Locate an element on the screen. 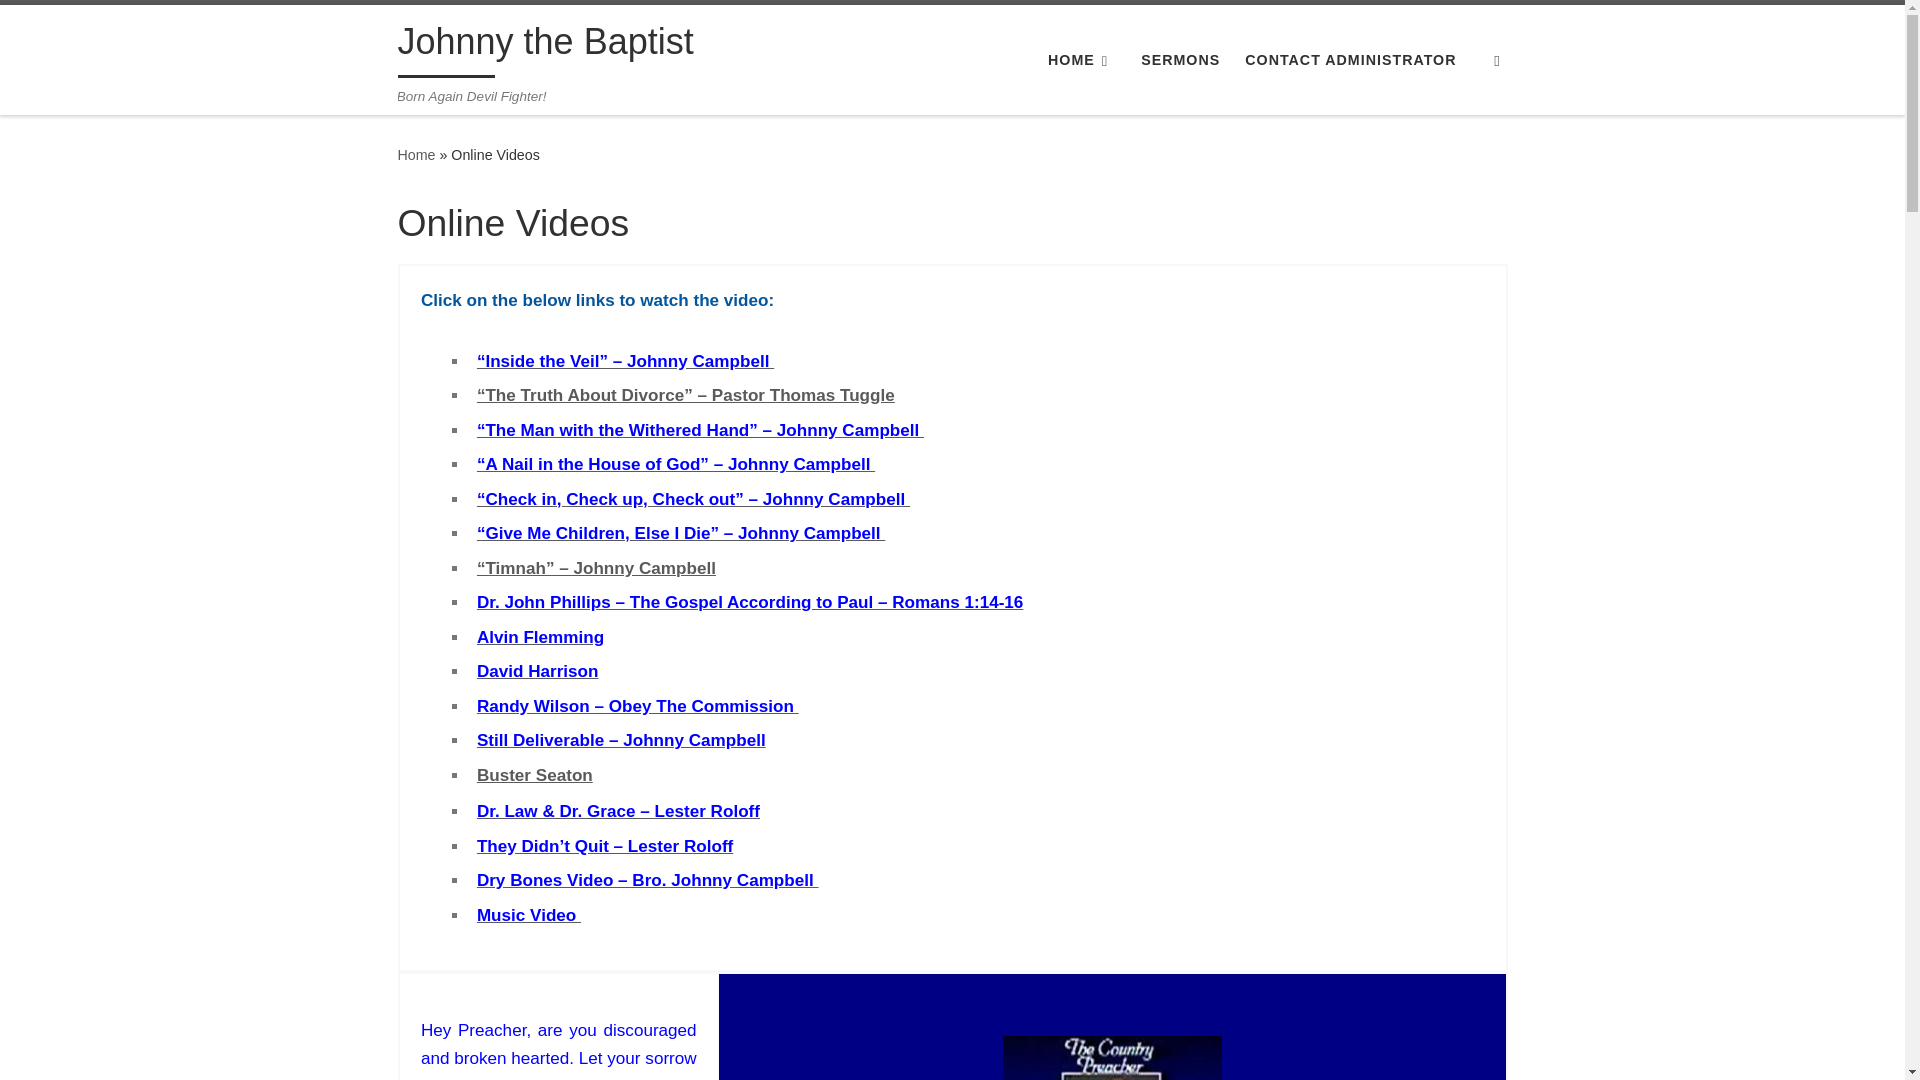 This screenshot has height=1080, width=1920. Buster Seaton is located at coordinates (534, 775).